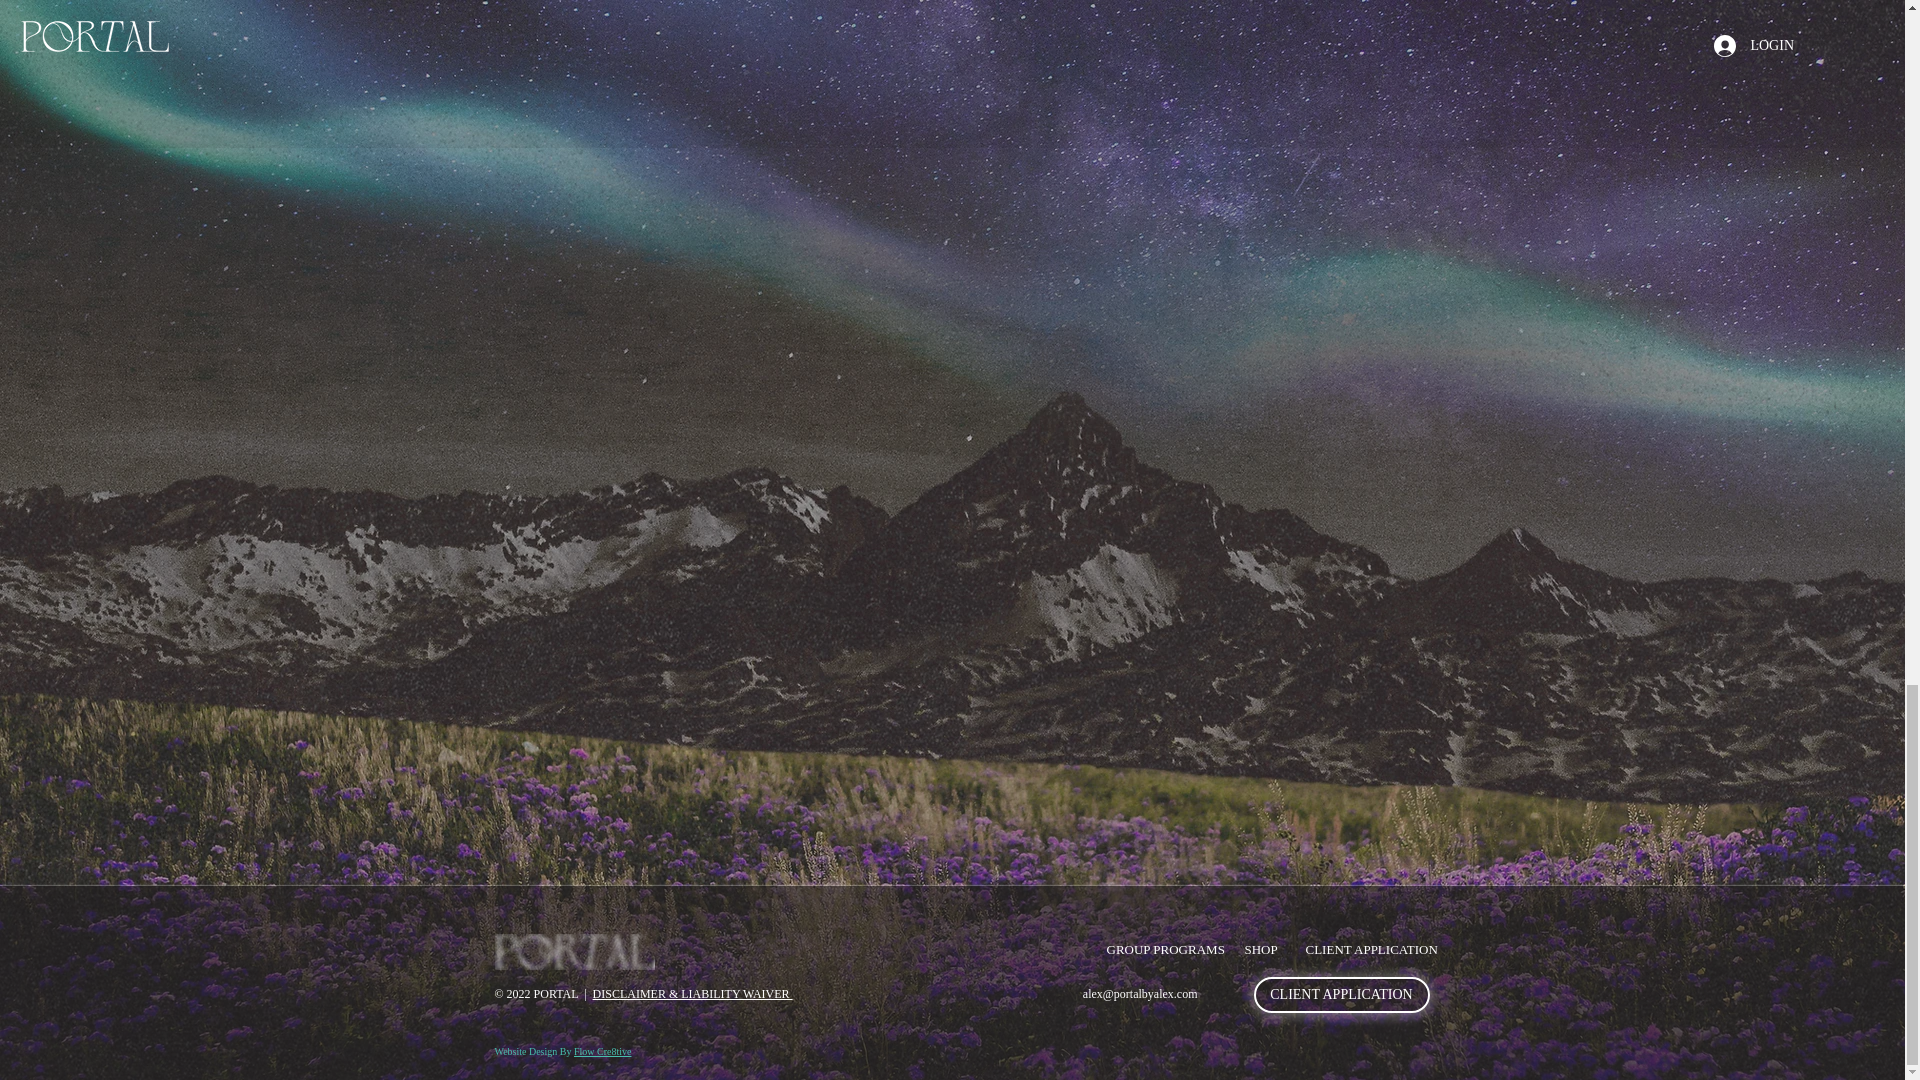 This screenshot has height=1080, width=1920. Describe the element at coordinates (1364, 950) in the screenshot. I see `CLIENT APPLICATION` at that location.